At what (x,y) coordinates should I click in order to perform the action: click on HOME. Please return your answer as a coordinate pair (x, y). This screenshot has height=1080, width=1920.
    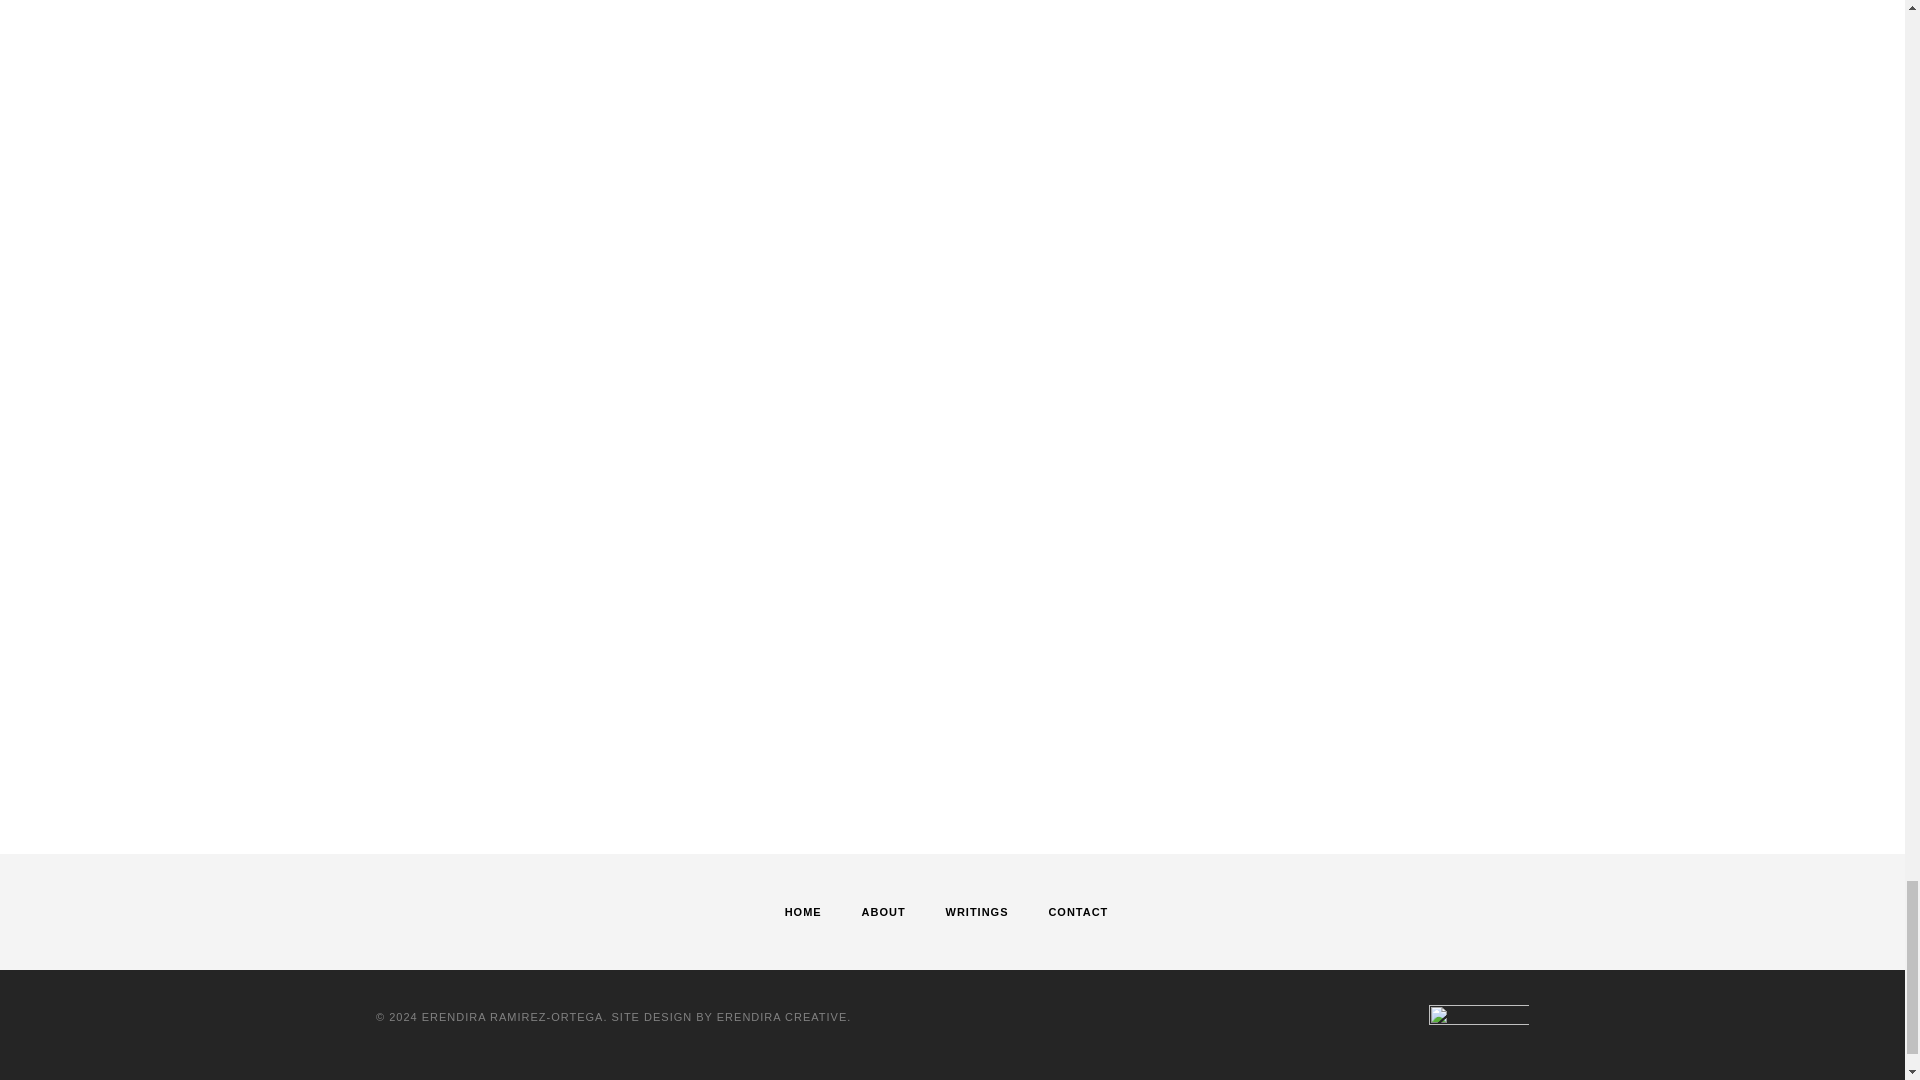
    Looking at the image, I should click on (803, 912).